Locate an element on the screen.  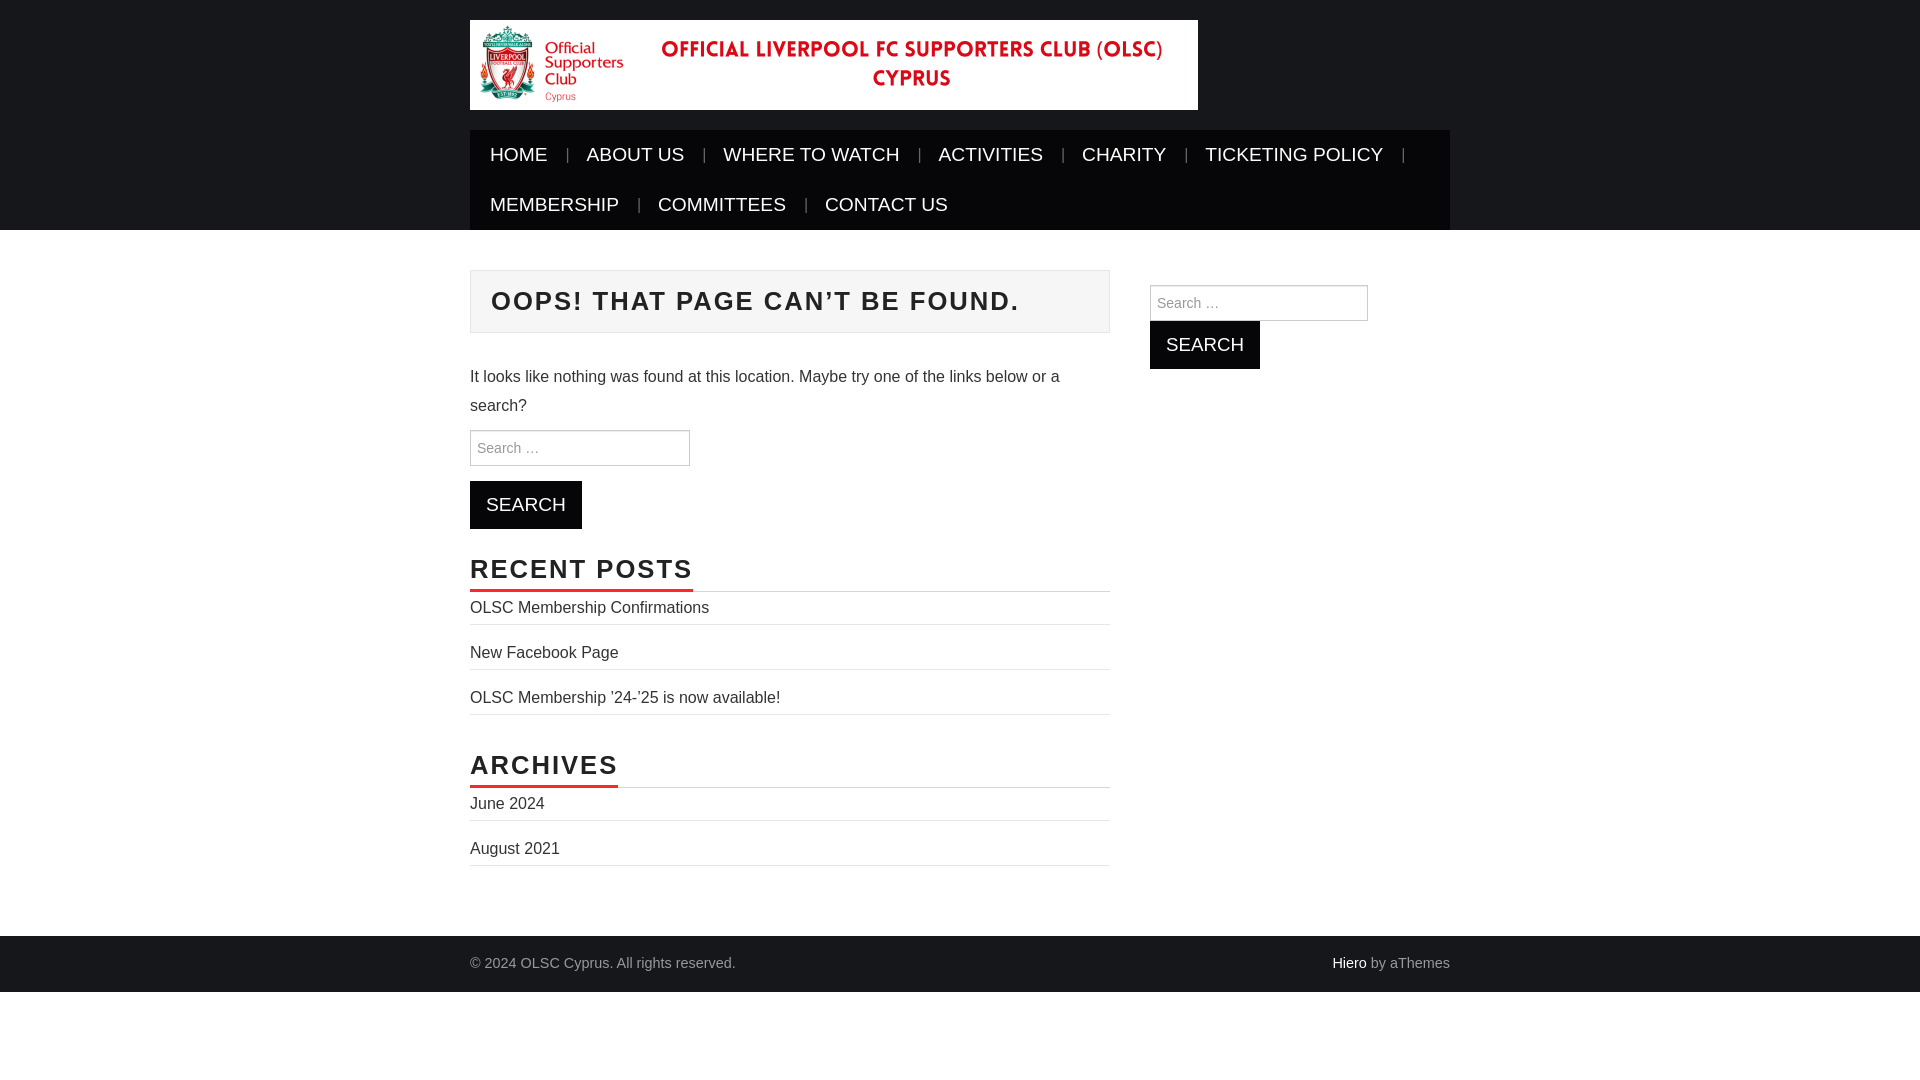
Search for: is located at coordinates (1258, 302).